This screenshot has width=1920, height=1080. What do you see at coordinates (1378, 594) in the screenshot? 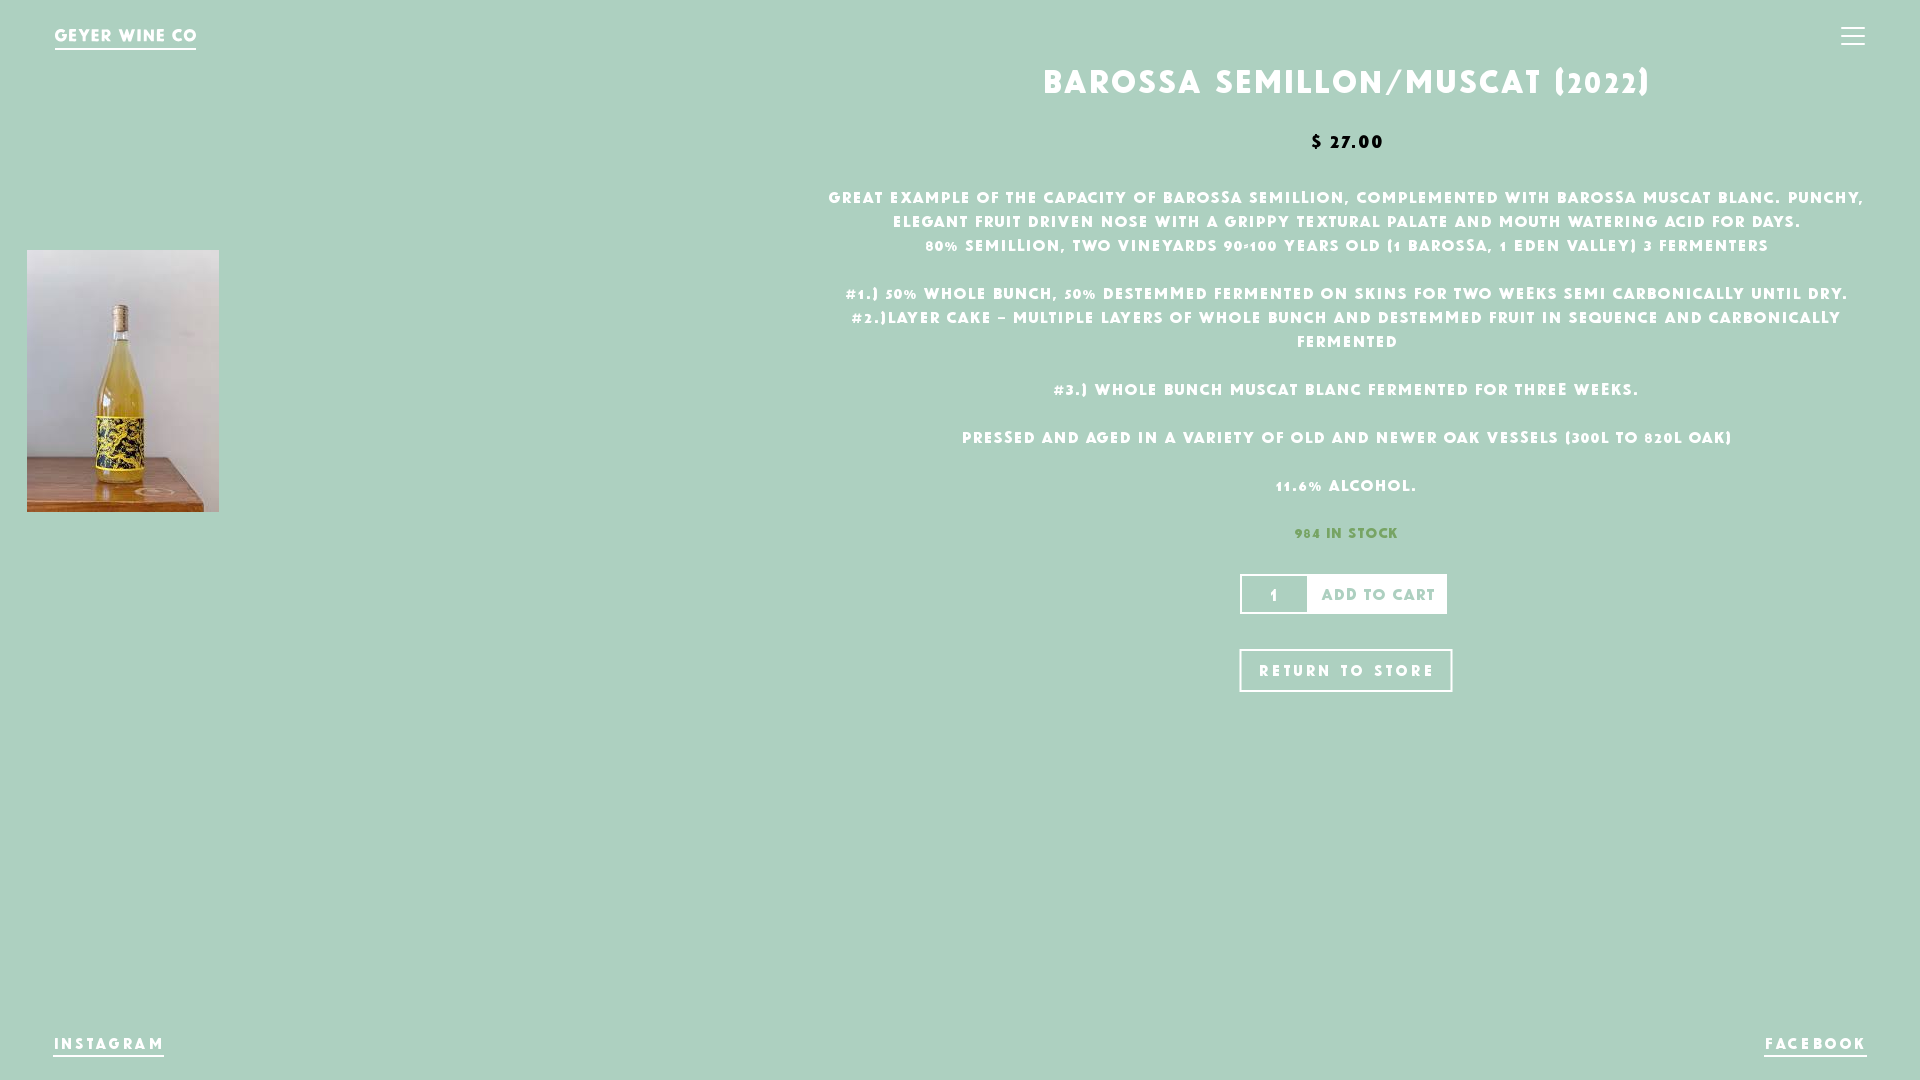
I see `Add to cart` at bounding box center [1378, 594].